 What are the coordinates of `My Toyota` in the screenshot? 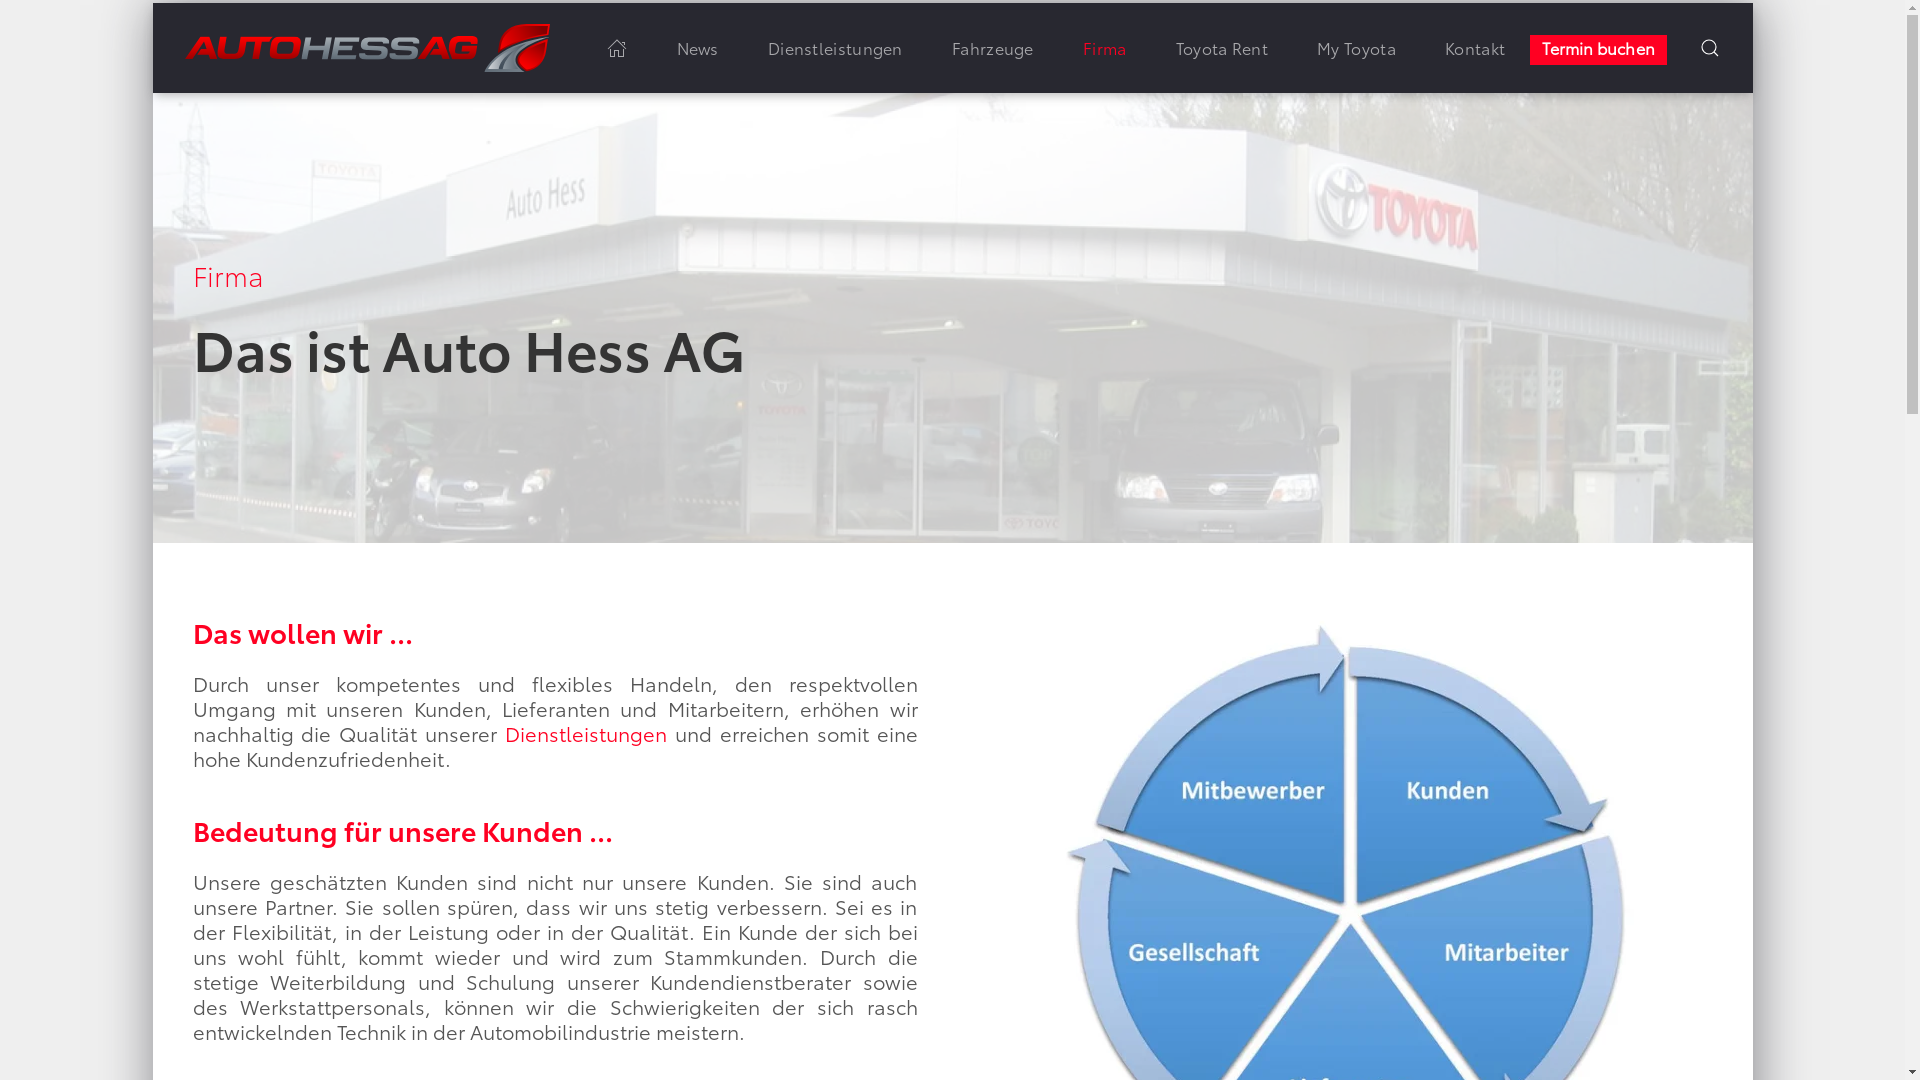 It's located at (1357, 48).